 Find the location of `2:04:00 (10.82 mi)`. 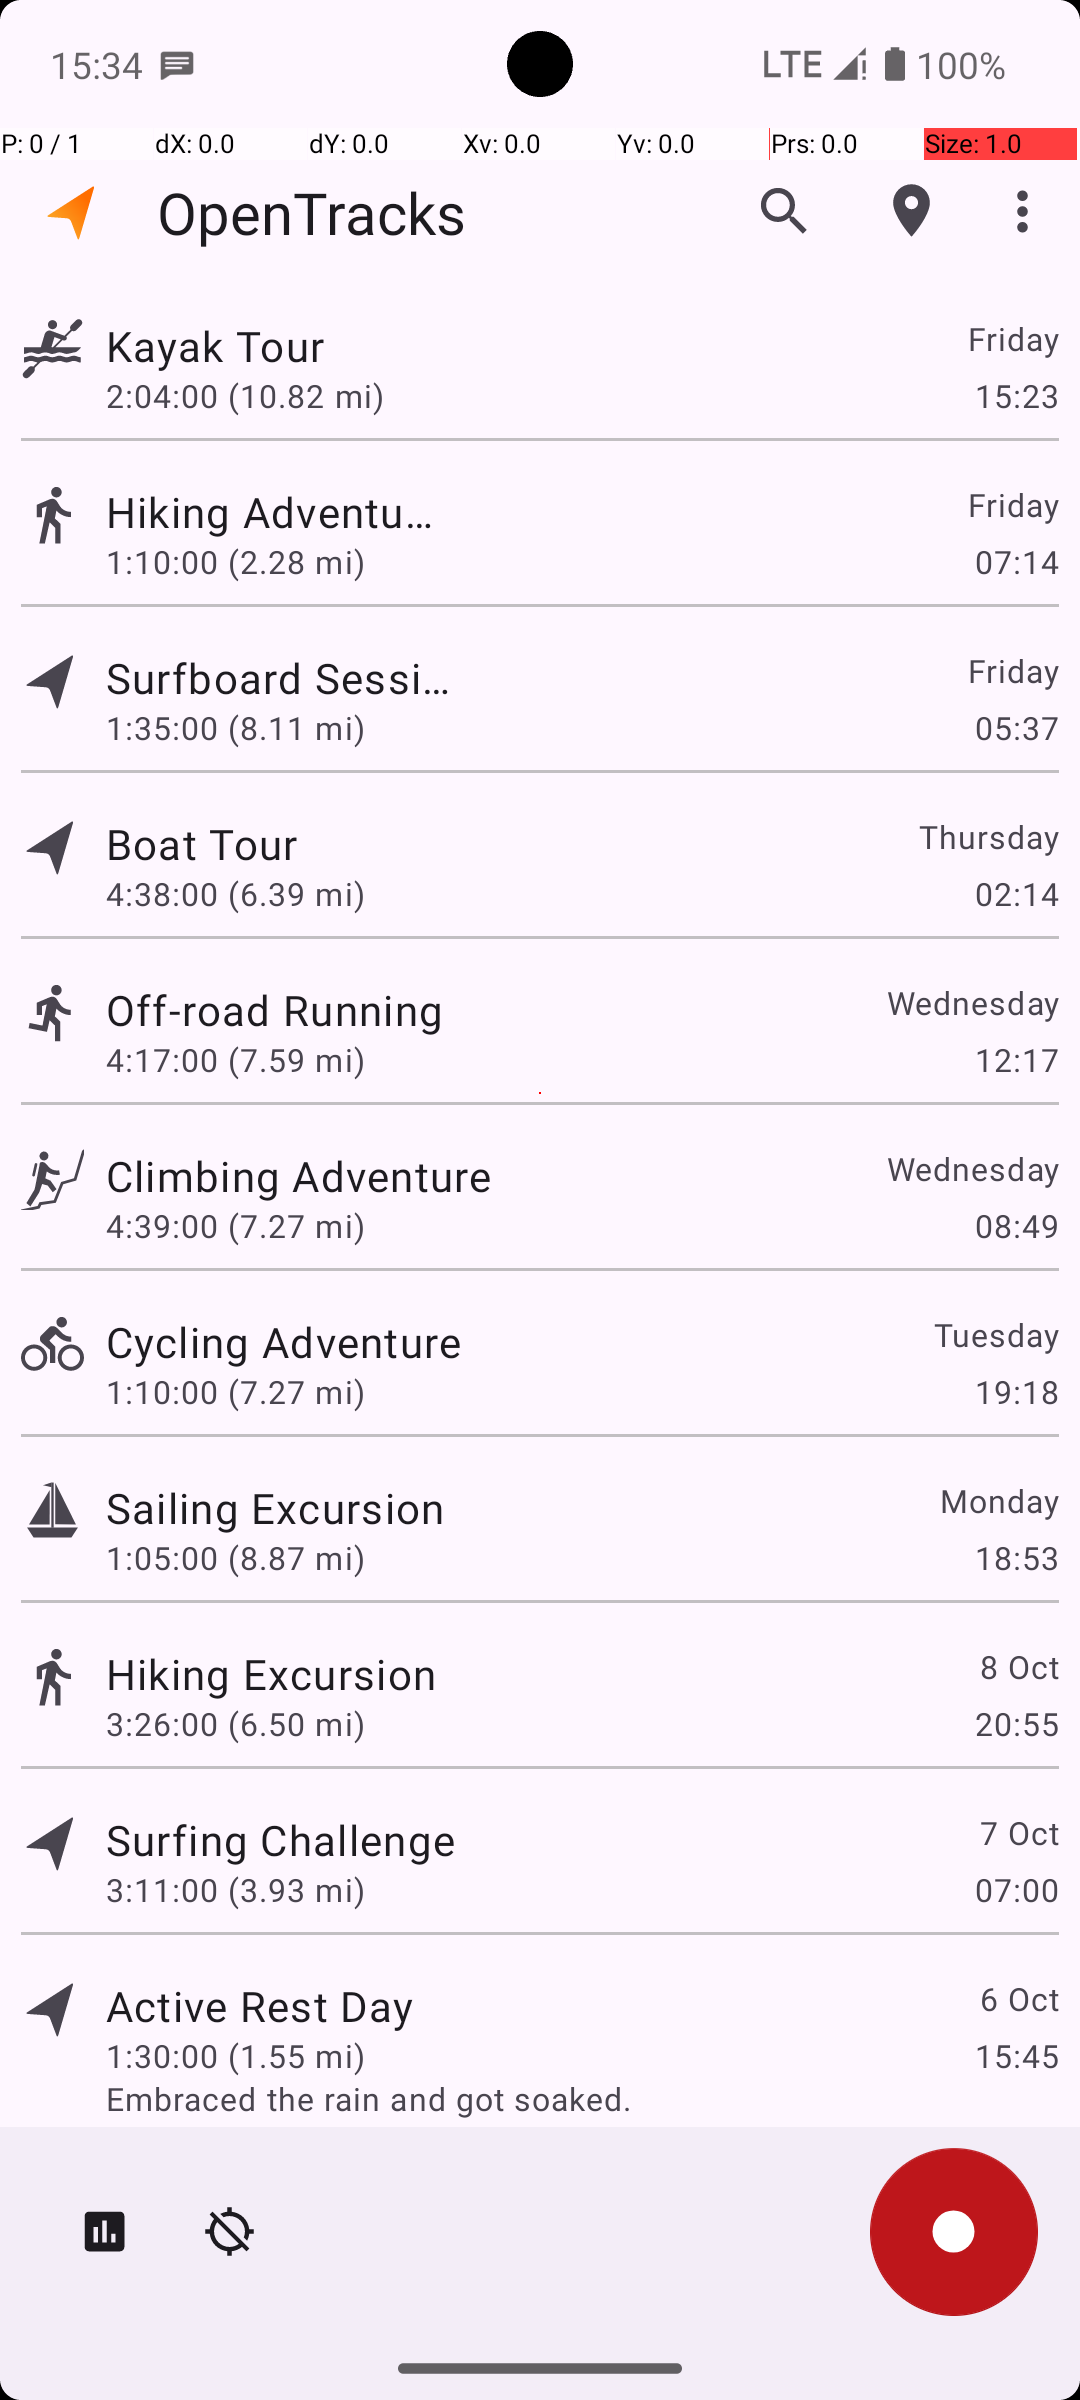

2:04:00 (10.82 mi) is located at coordinates (244, 395).